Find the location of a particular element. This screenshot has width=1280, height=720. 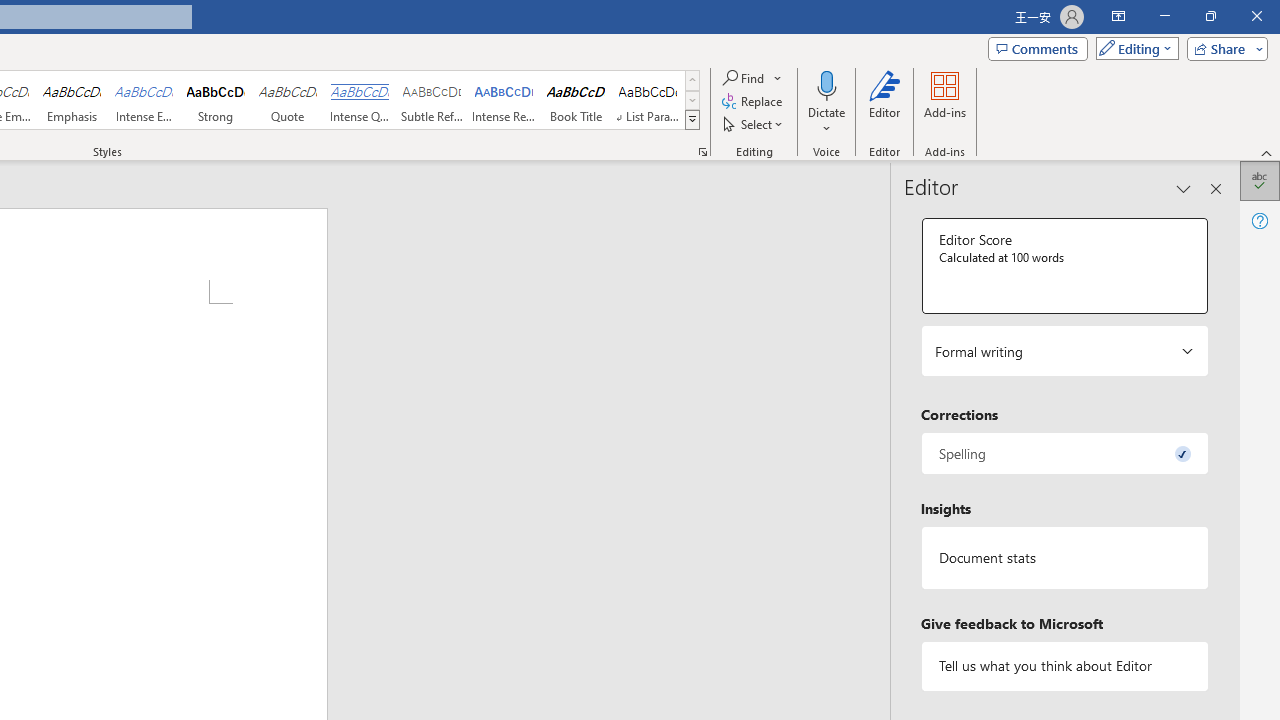

Intense Quote is located at coordinates (359, 100).